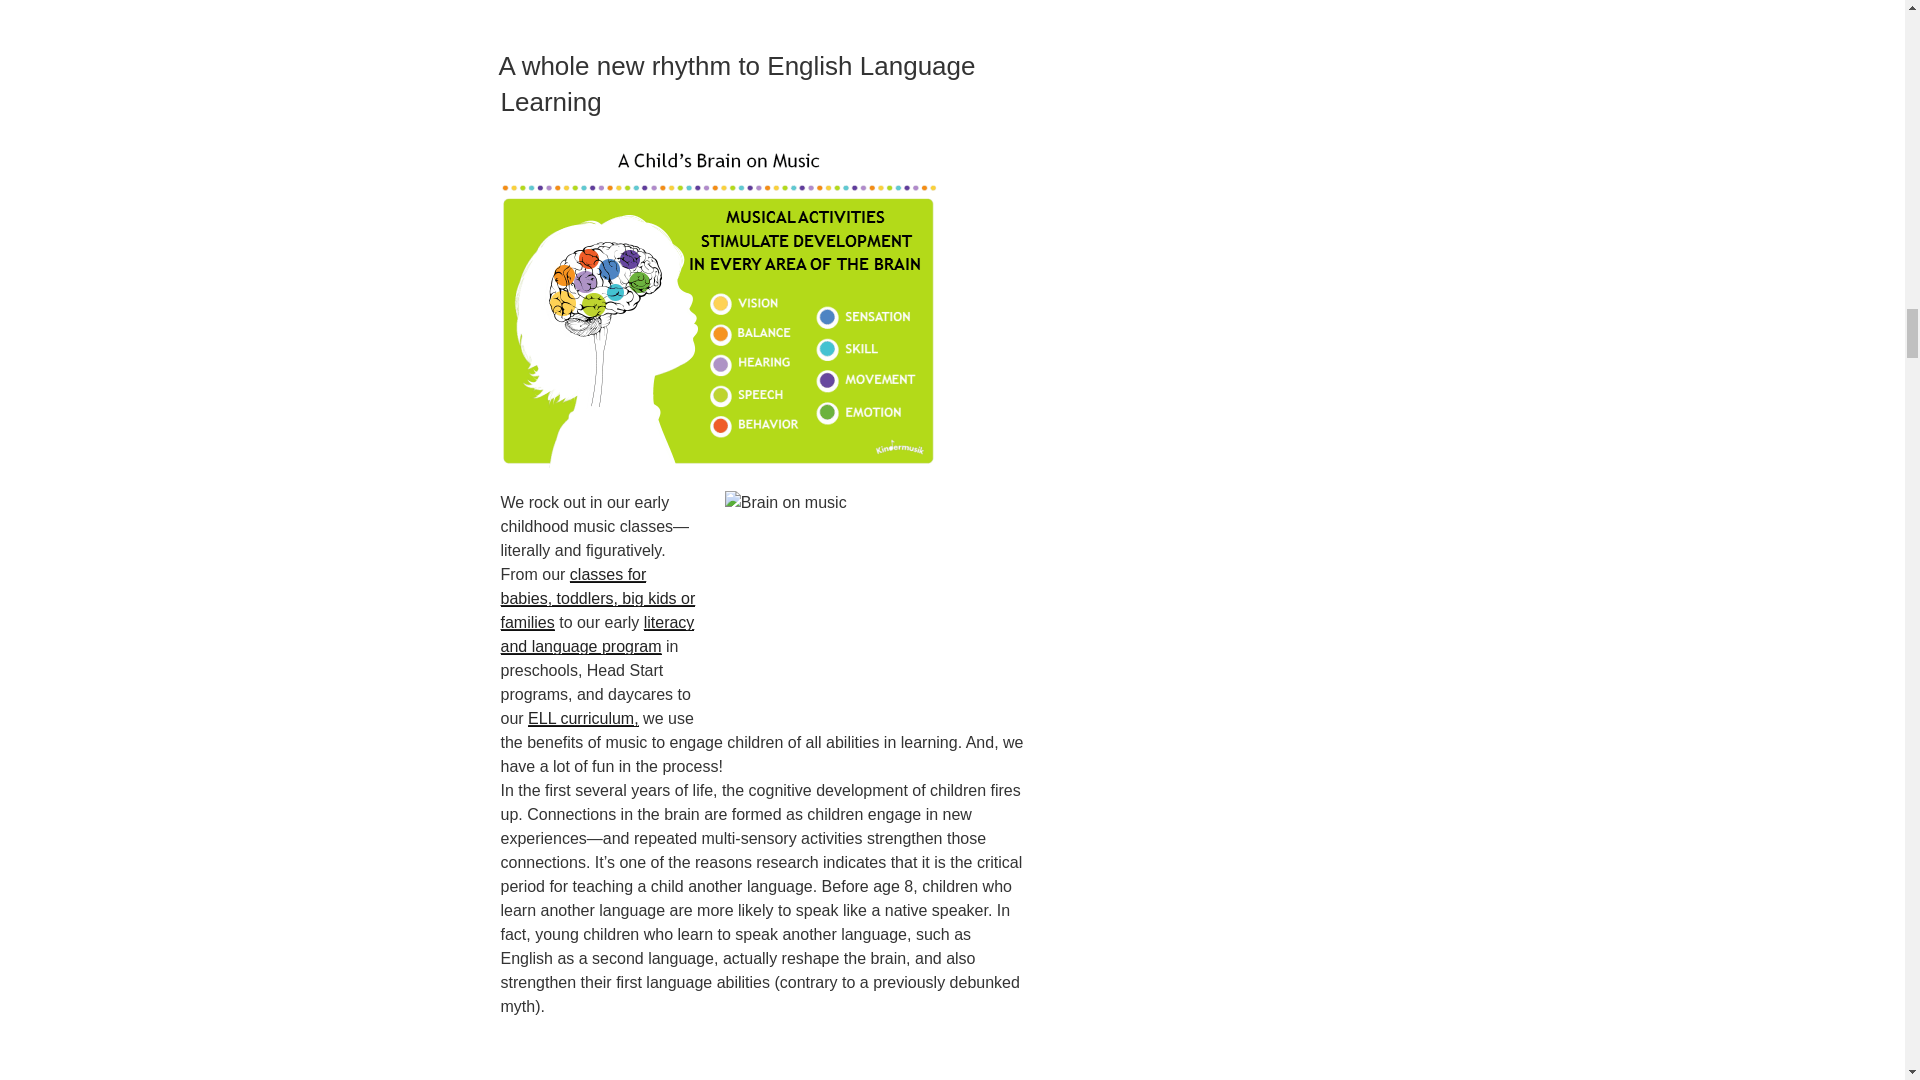 The image size is (1920, 1080). I want to click on classes for babies, toddlers, big kids or families, so click(597, 598).